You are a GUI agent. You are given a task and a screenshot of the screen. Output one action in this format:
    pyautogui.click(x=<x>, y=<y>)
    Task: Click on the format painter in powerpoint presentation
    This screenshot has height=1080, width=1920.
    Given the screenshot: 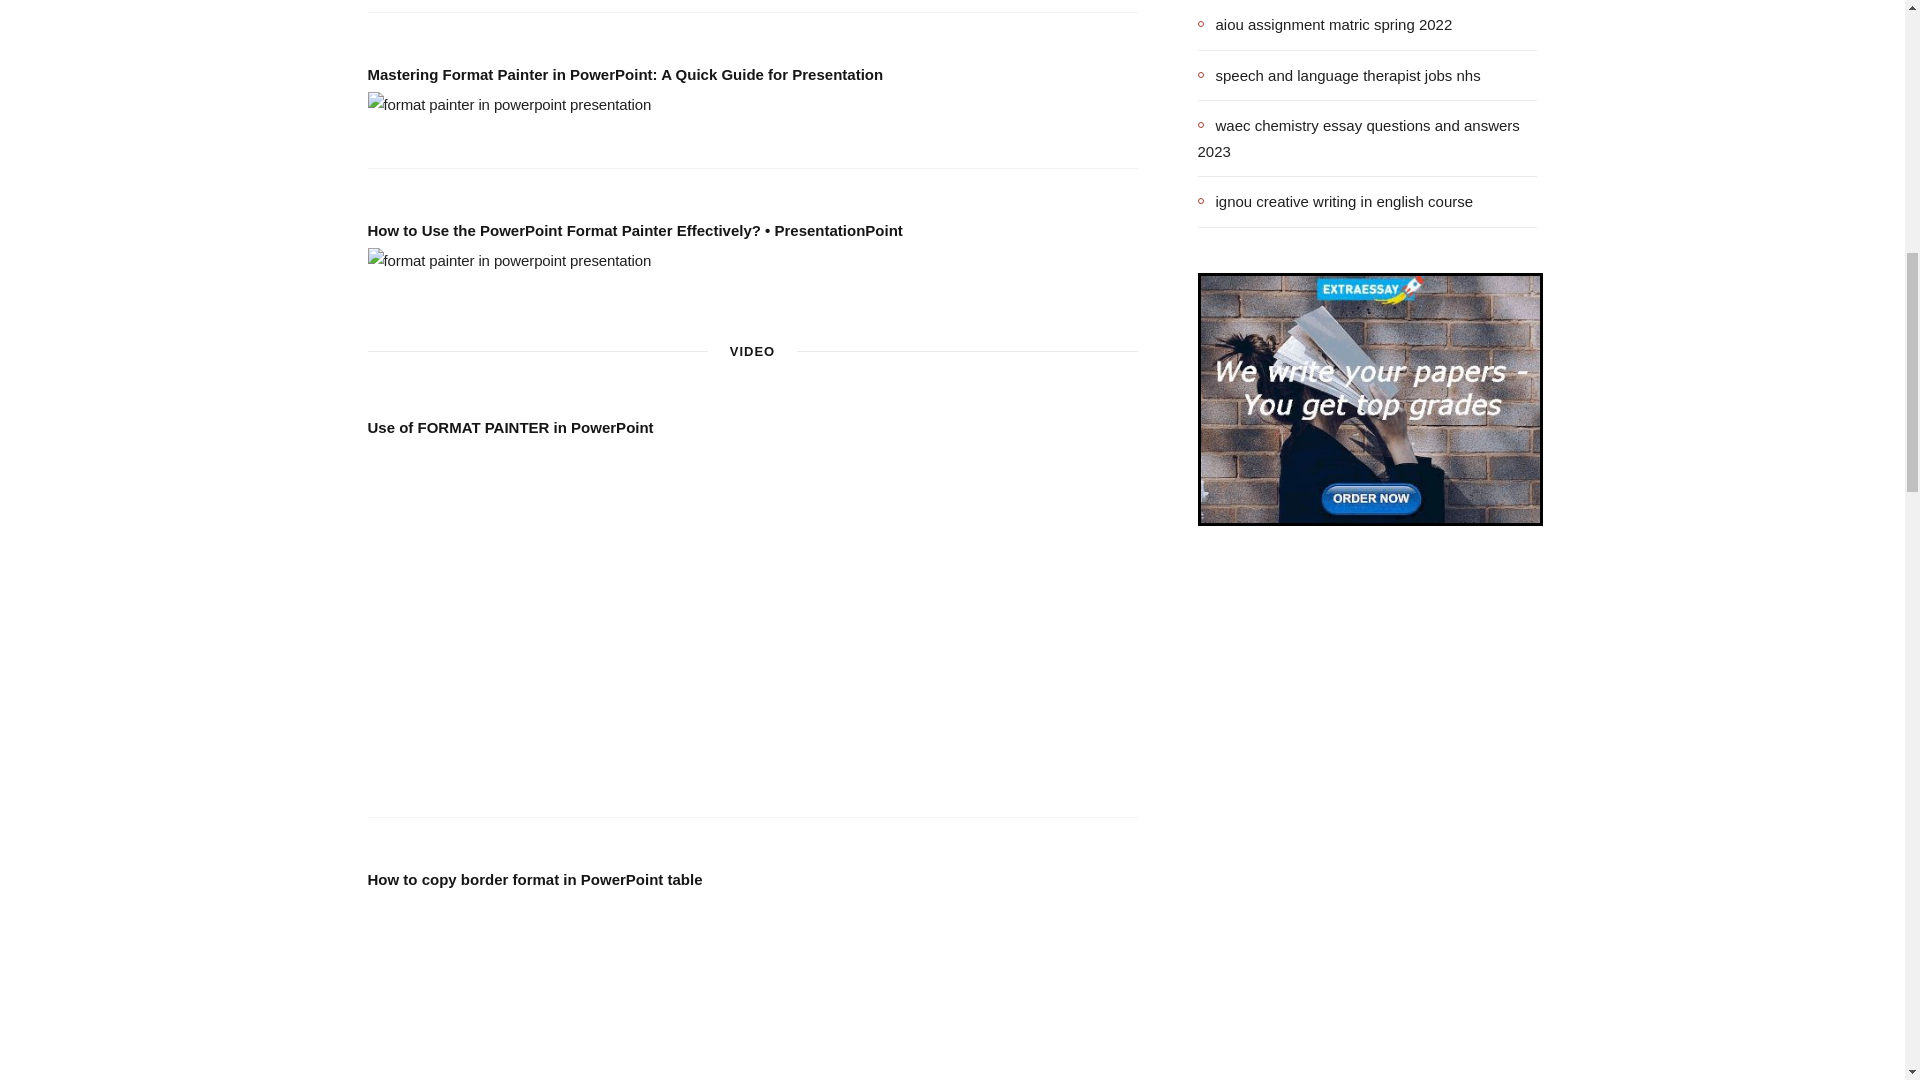 What is the action you would take?
    pyautogui.click(x=510, y=261)
    